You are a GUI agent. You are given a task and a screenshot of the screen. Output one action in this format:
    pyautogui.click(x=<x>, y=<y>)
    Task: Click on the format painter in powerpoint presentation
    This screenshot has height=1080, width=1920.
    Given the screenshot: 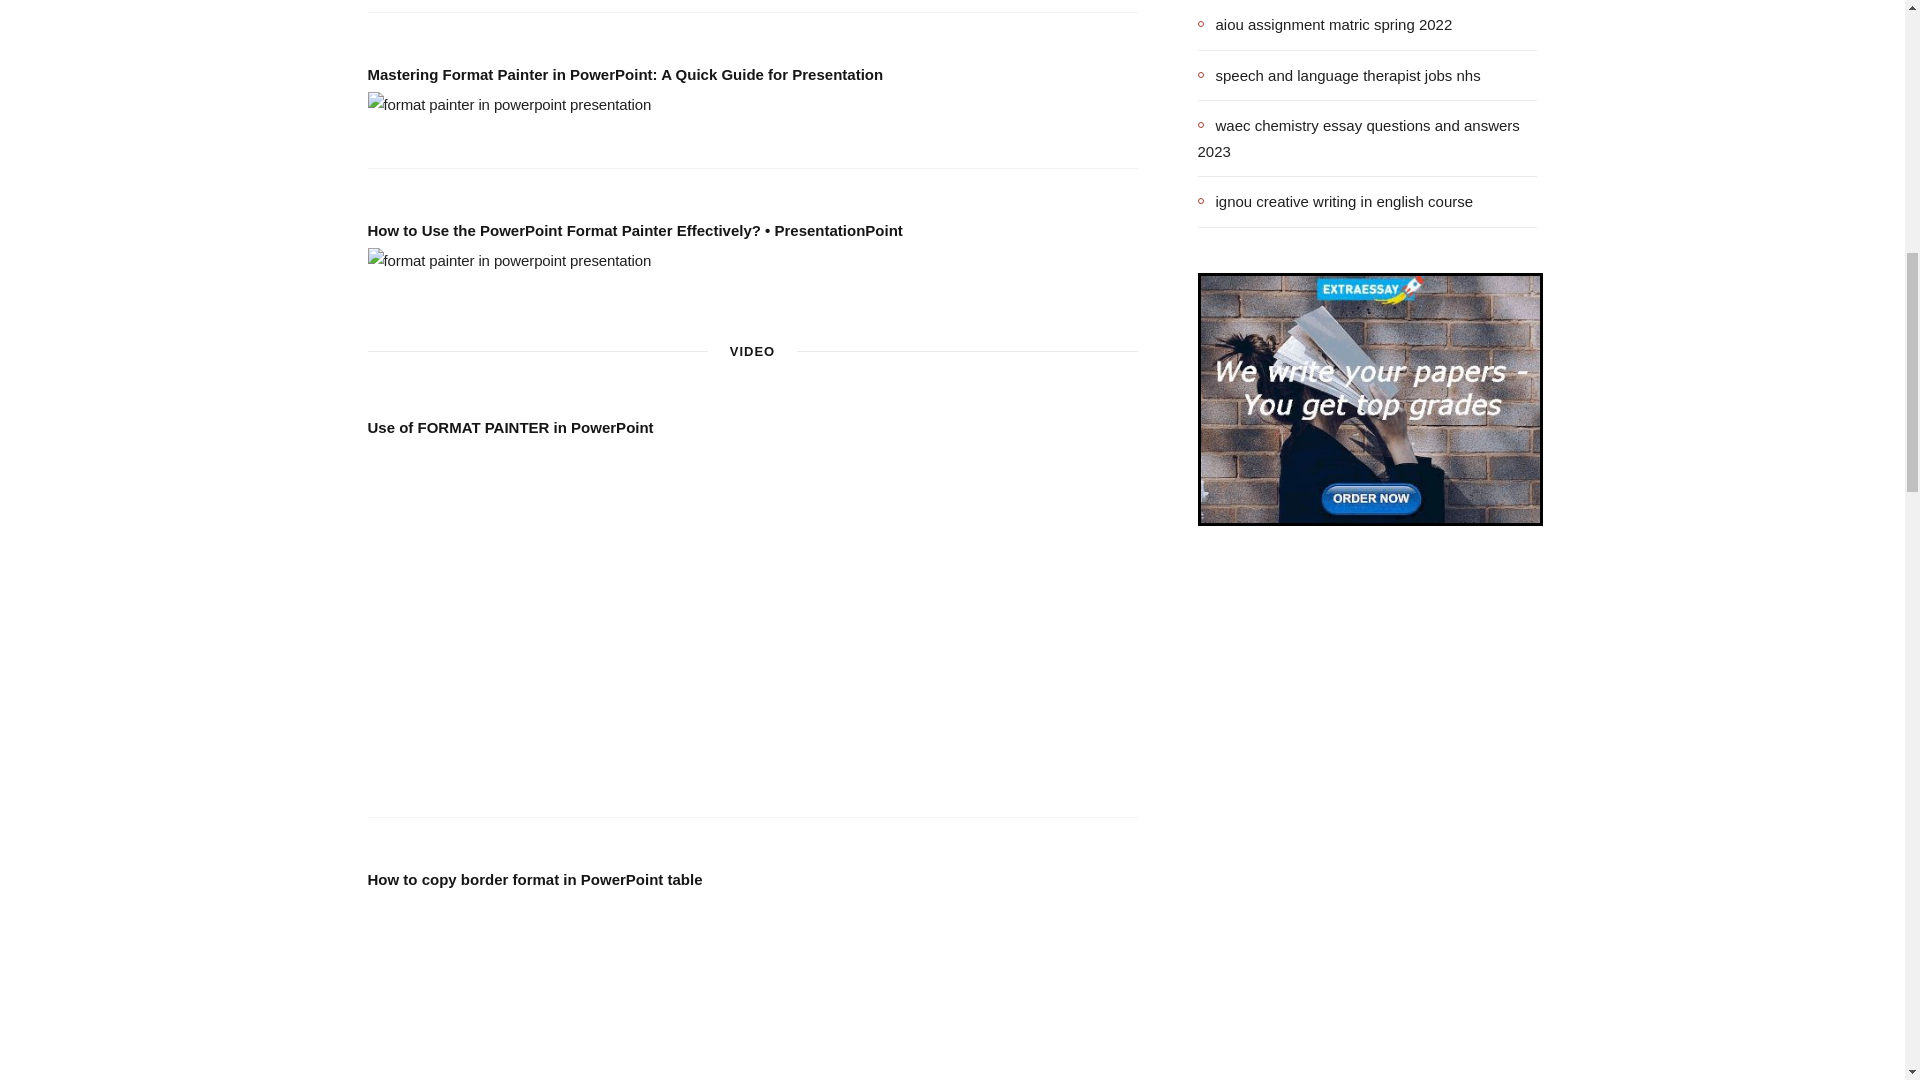 What is the action you would take?
    pyautogui.click(x=510, y=261)
    